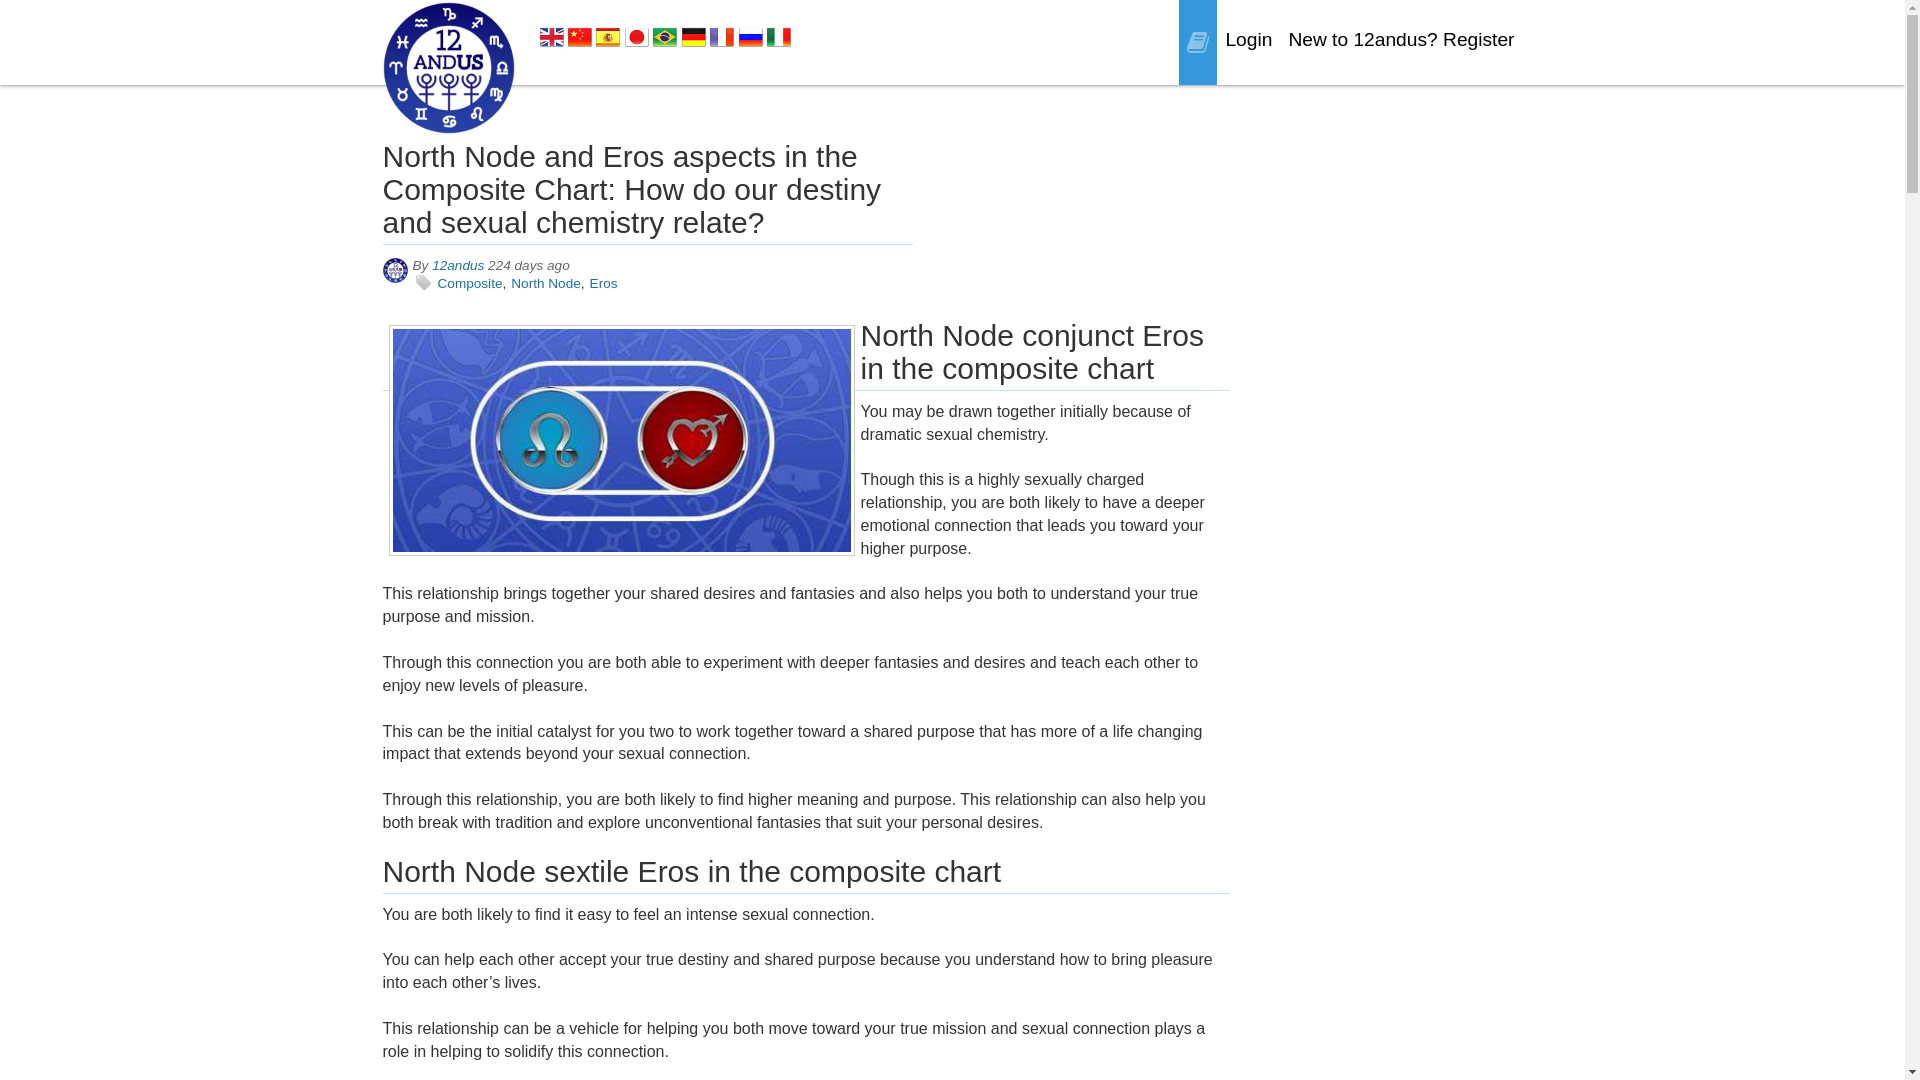 This screenshot has height=1080, width=1920. What do you see at coordinates (779, 36) in the screenshot?
I see `Italian` at bounding box center [779, 36].